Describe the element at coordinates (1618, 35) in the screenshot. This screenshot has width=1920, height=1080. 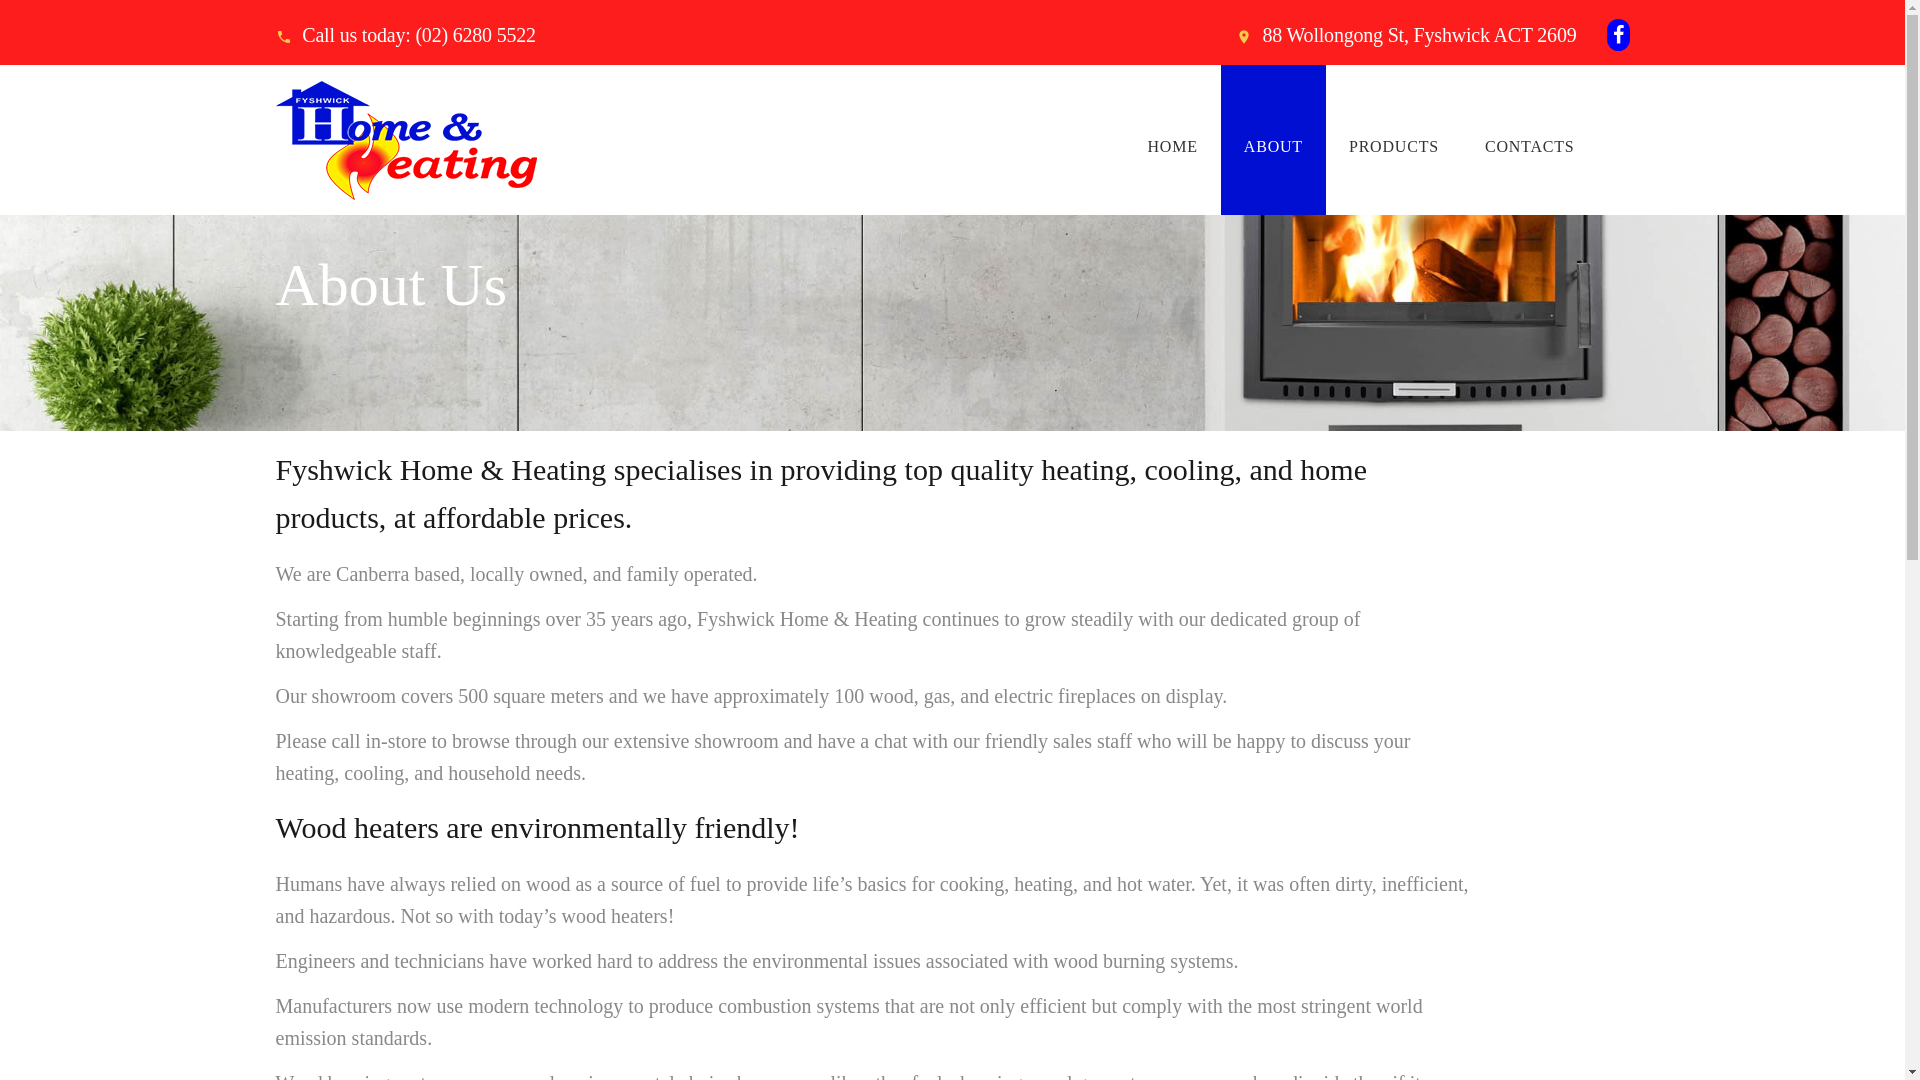
I see `facebook` at that location.